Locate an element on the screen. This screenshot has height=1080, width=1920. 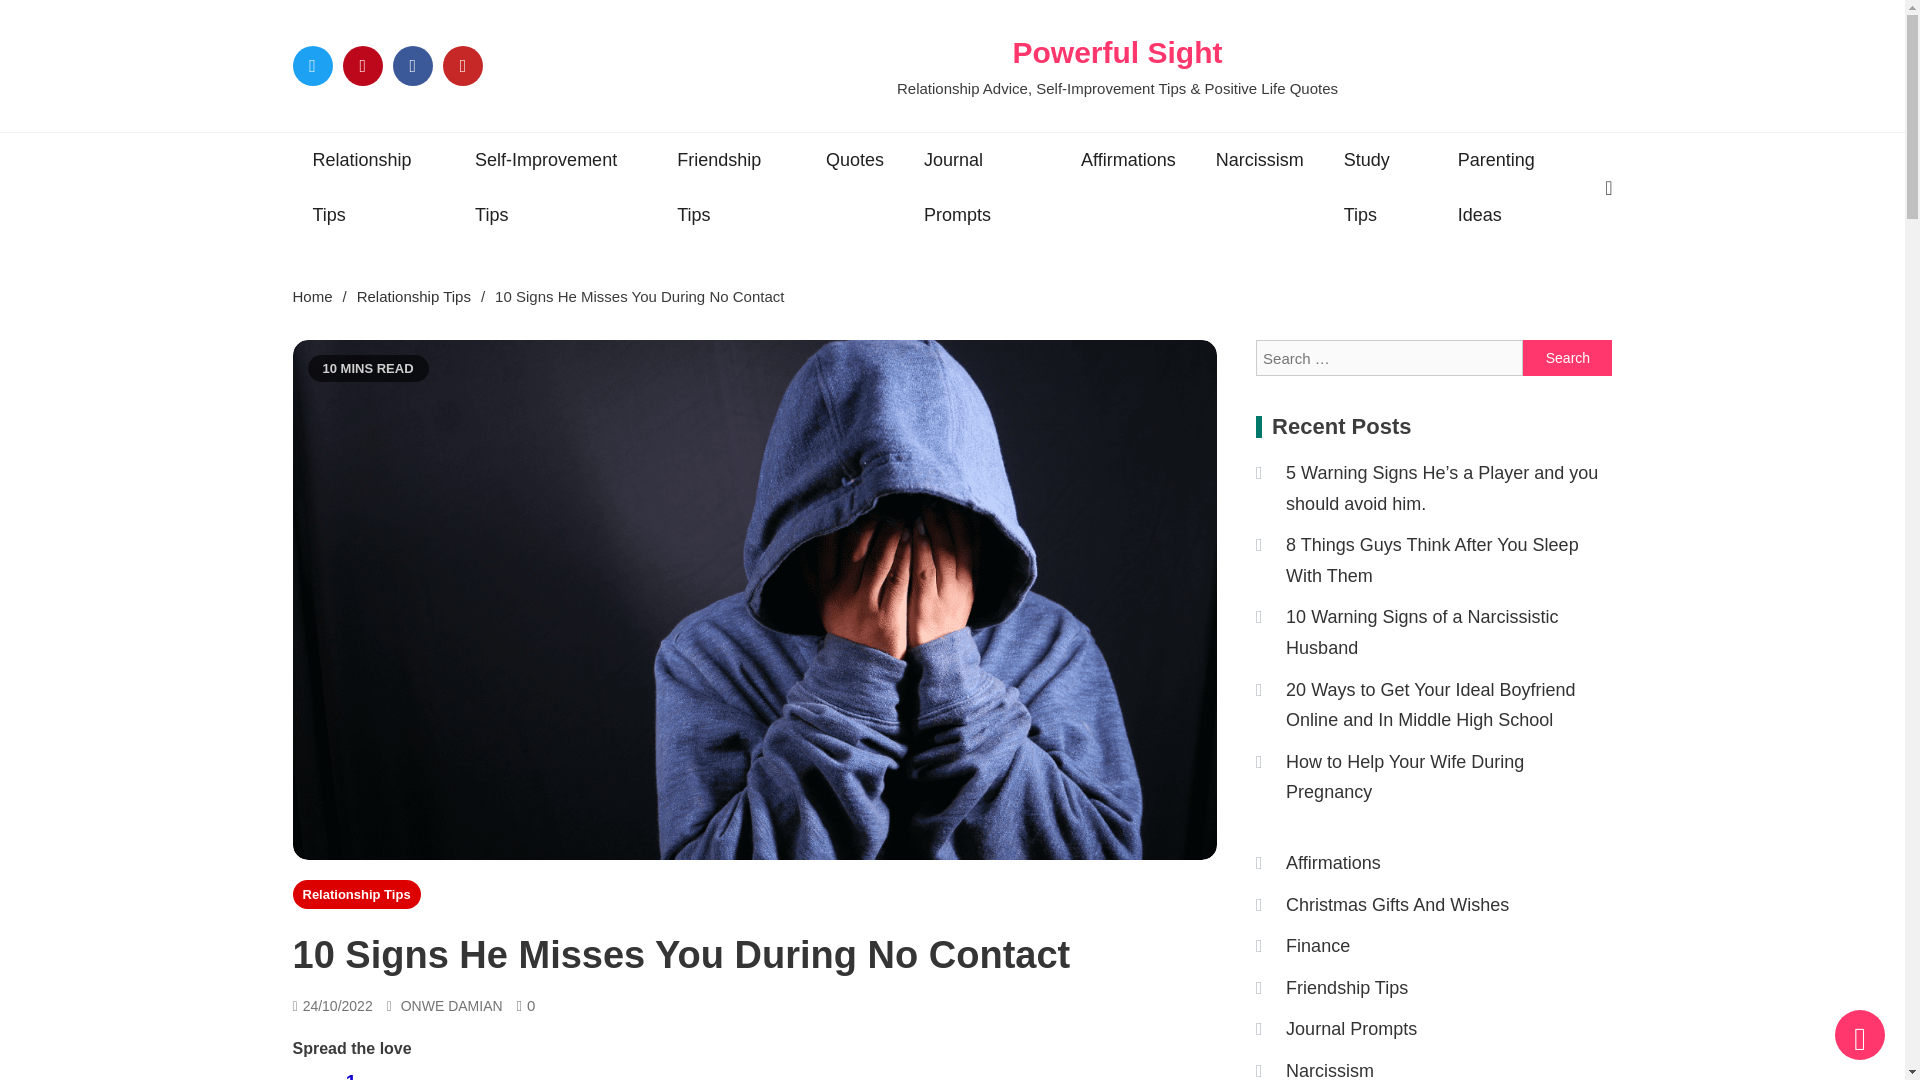
Parenting Ideas is located at coordinates (1128, 160).